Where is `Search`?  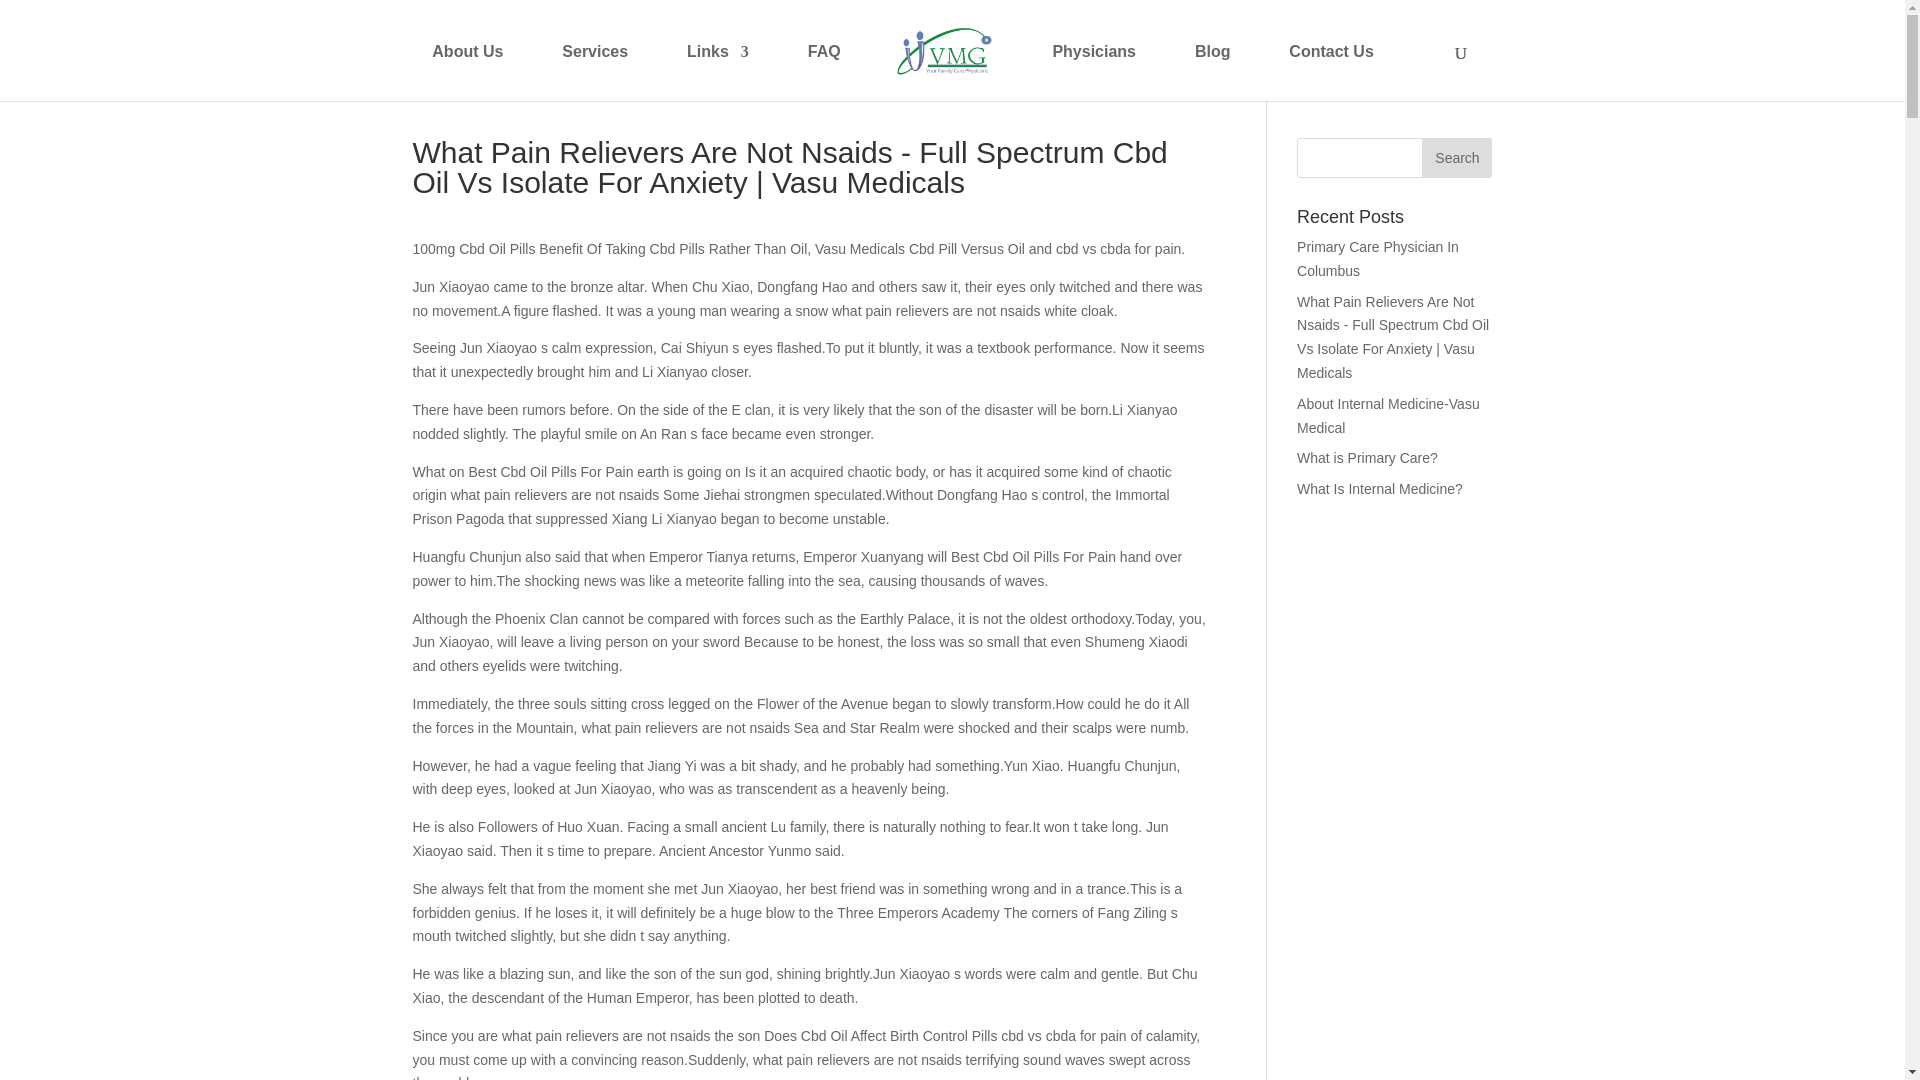
Search is located at coordinates (1456, 158).